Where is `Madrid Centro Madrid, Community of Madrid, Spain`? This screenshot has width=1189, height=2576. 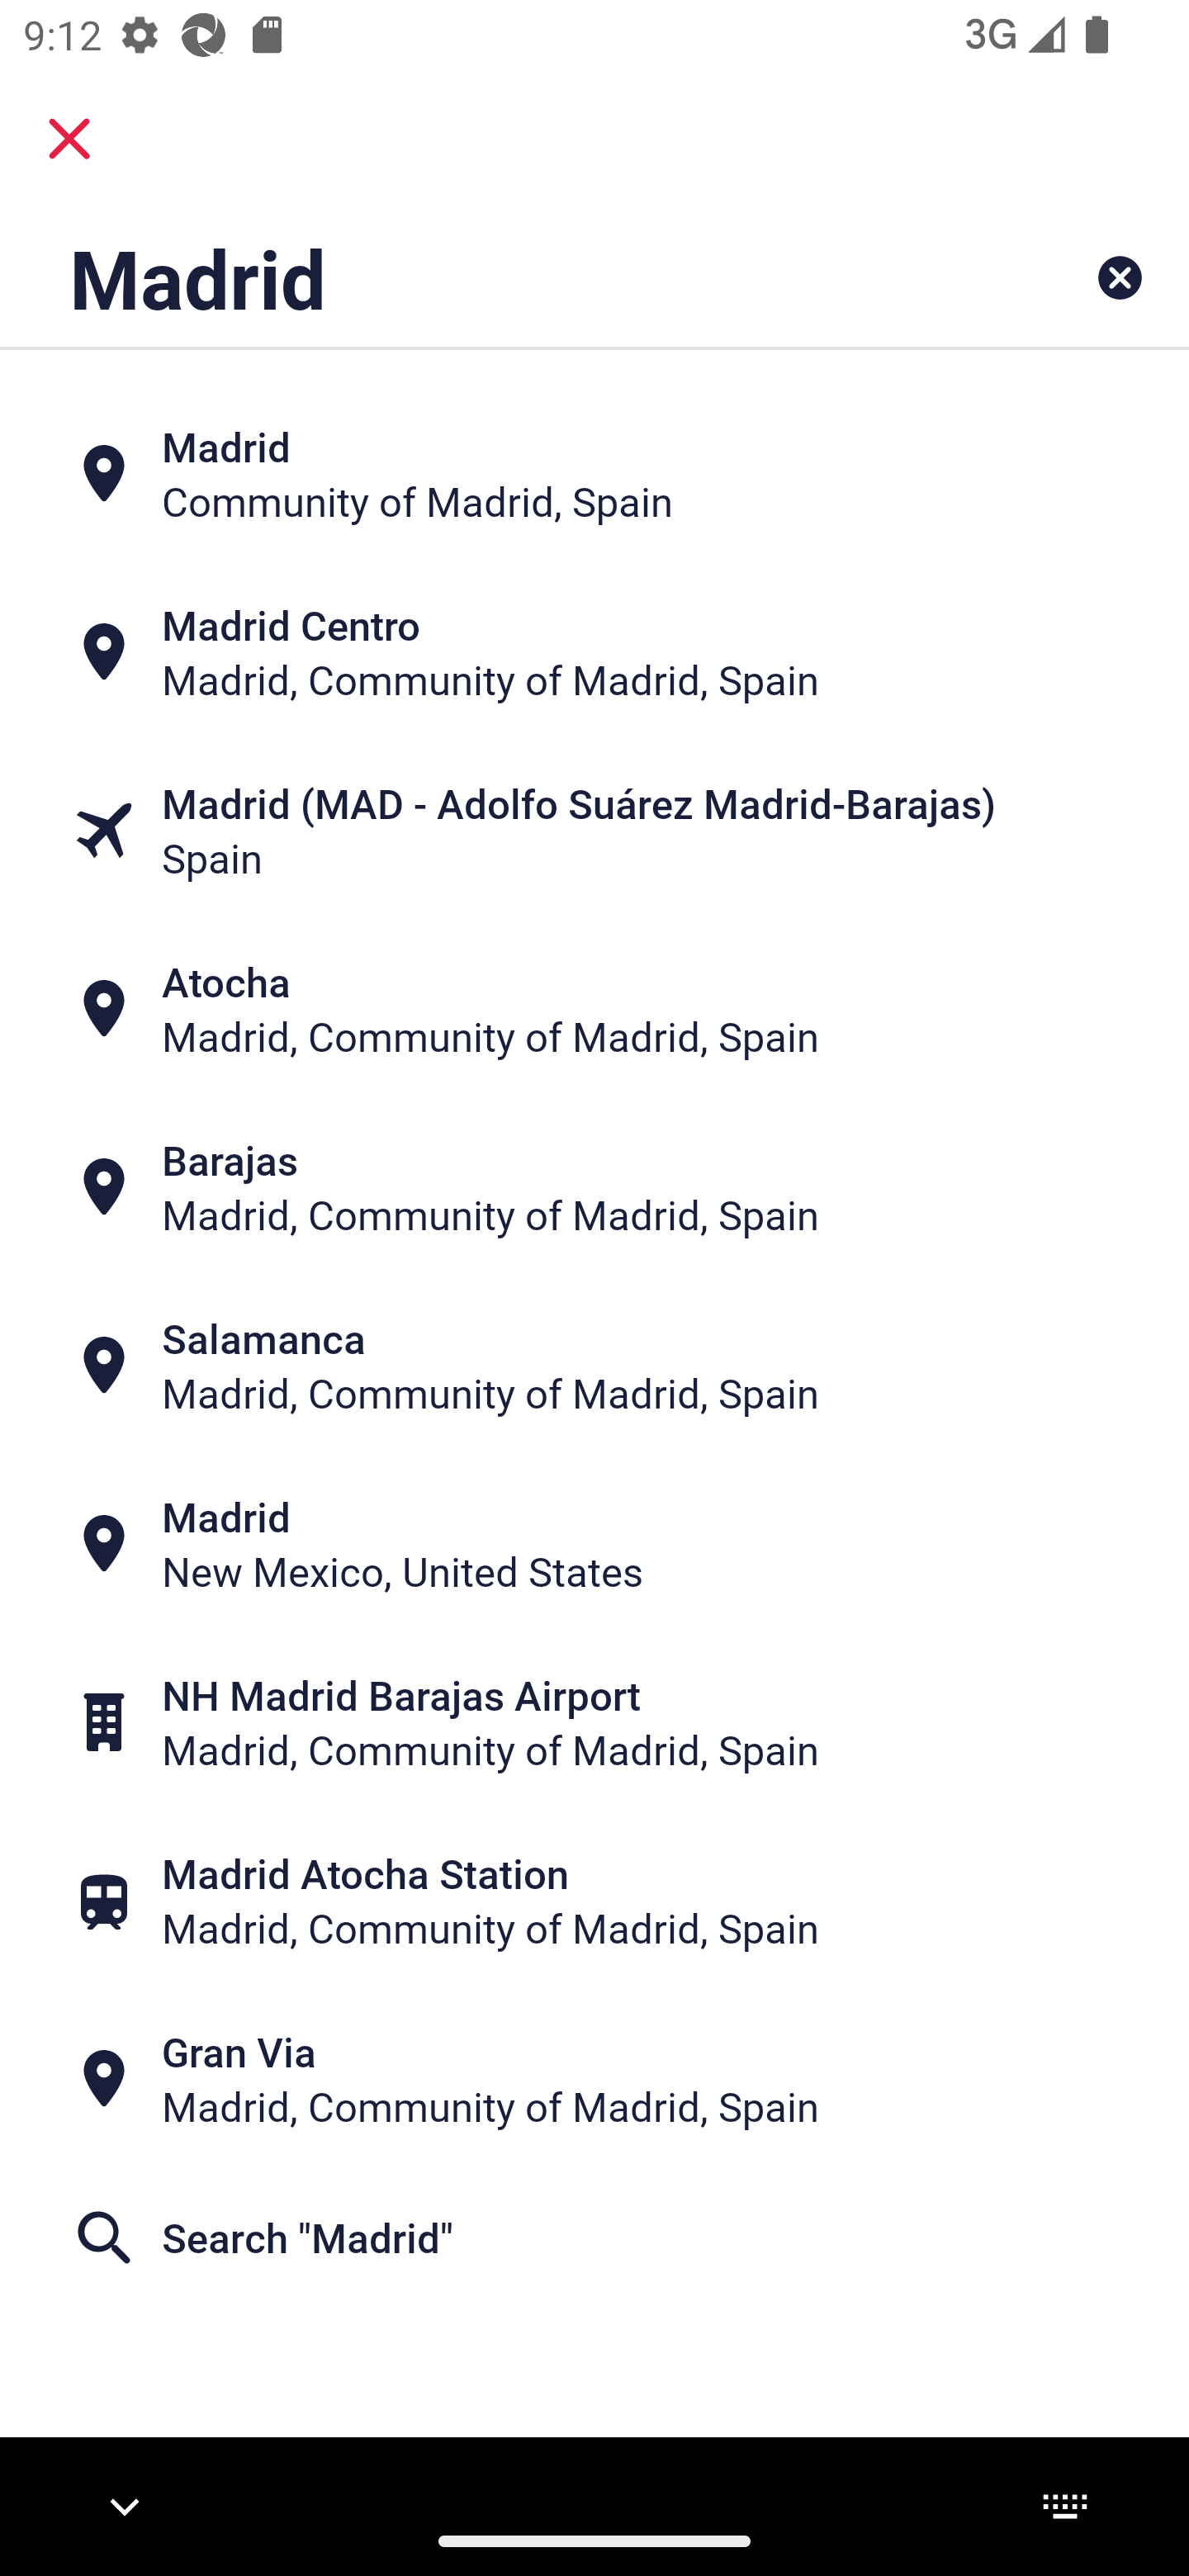
Madrid Centro Madrid, Community of Madrid, Spain is located at coordinates (594, 652).